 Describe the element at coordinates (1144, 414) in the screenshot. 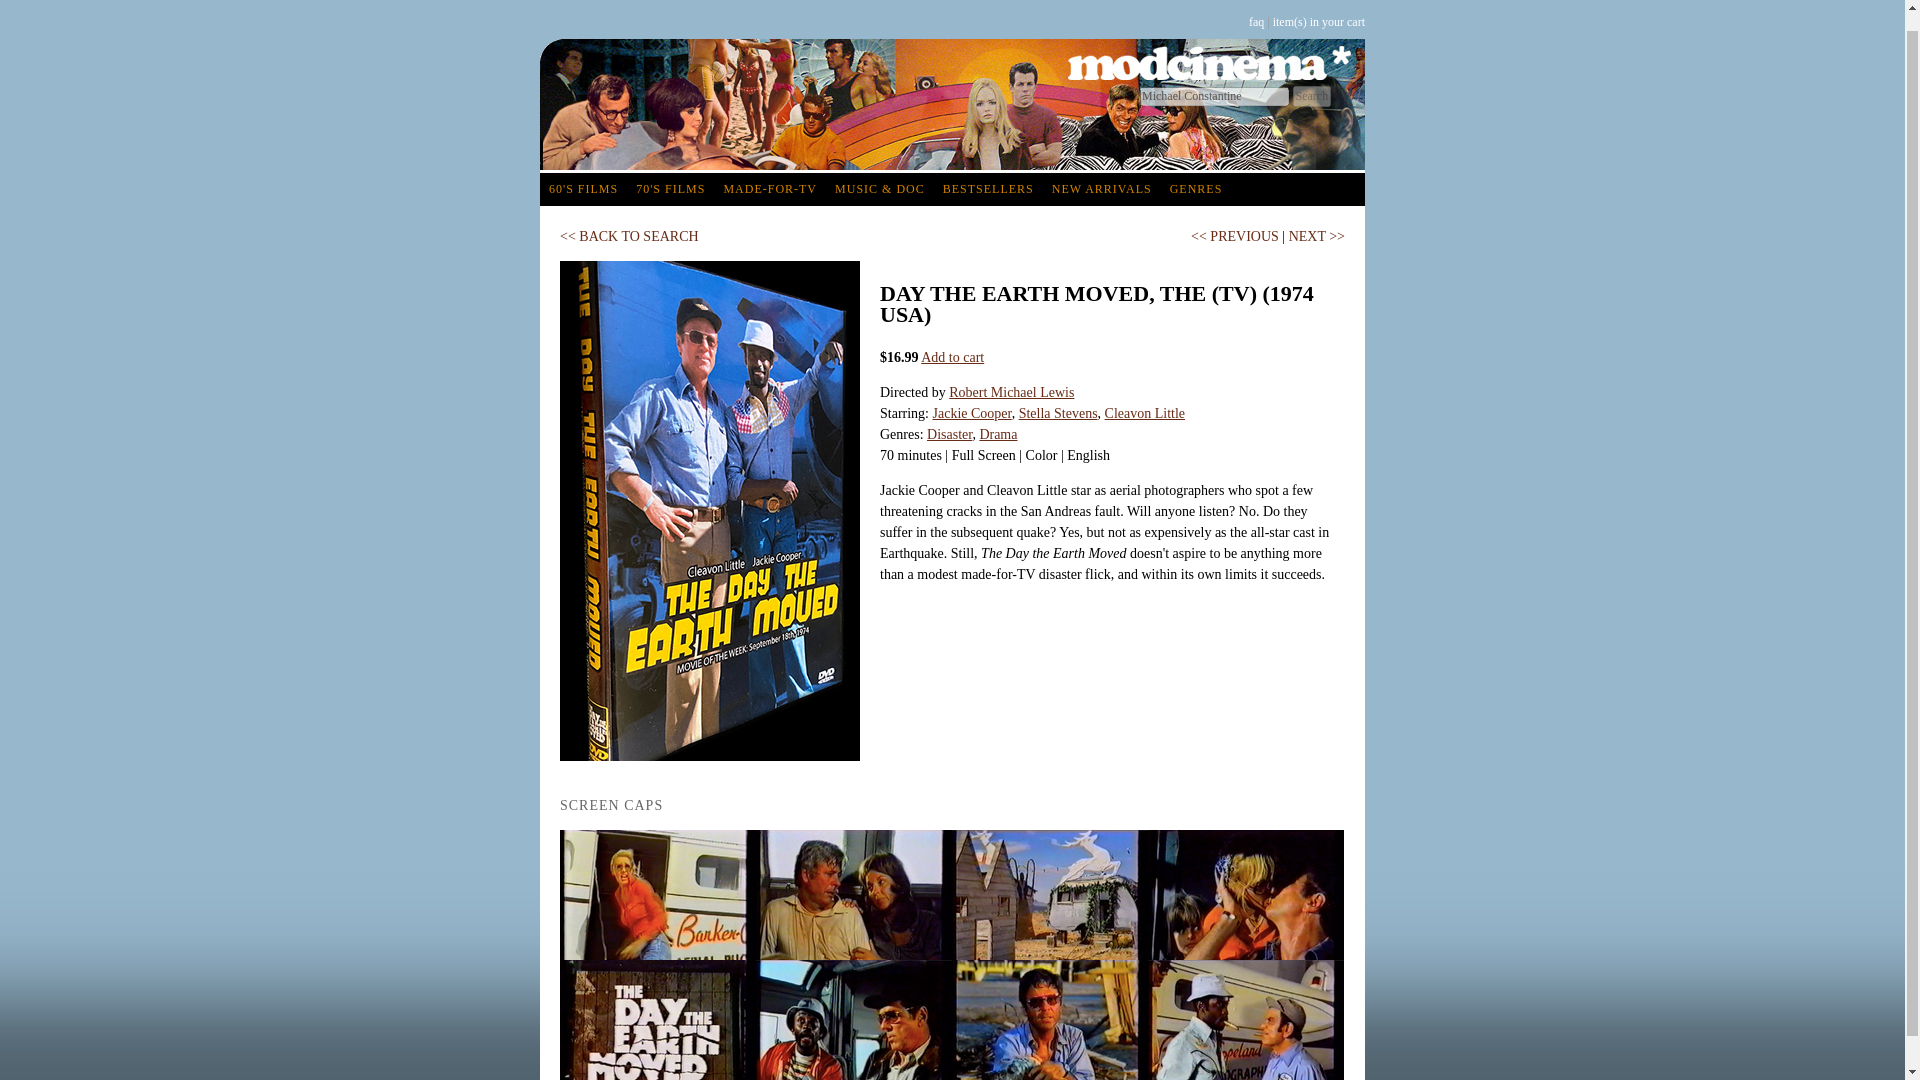

I see `Cleavon Little` at that location.